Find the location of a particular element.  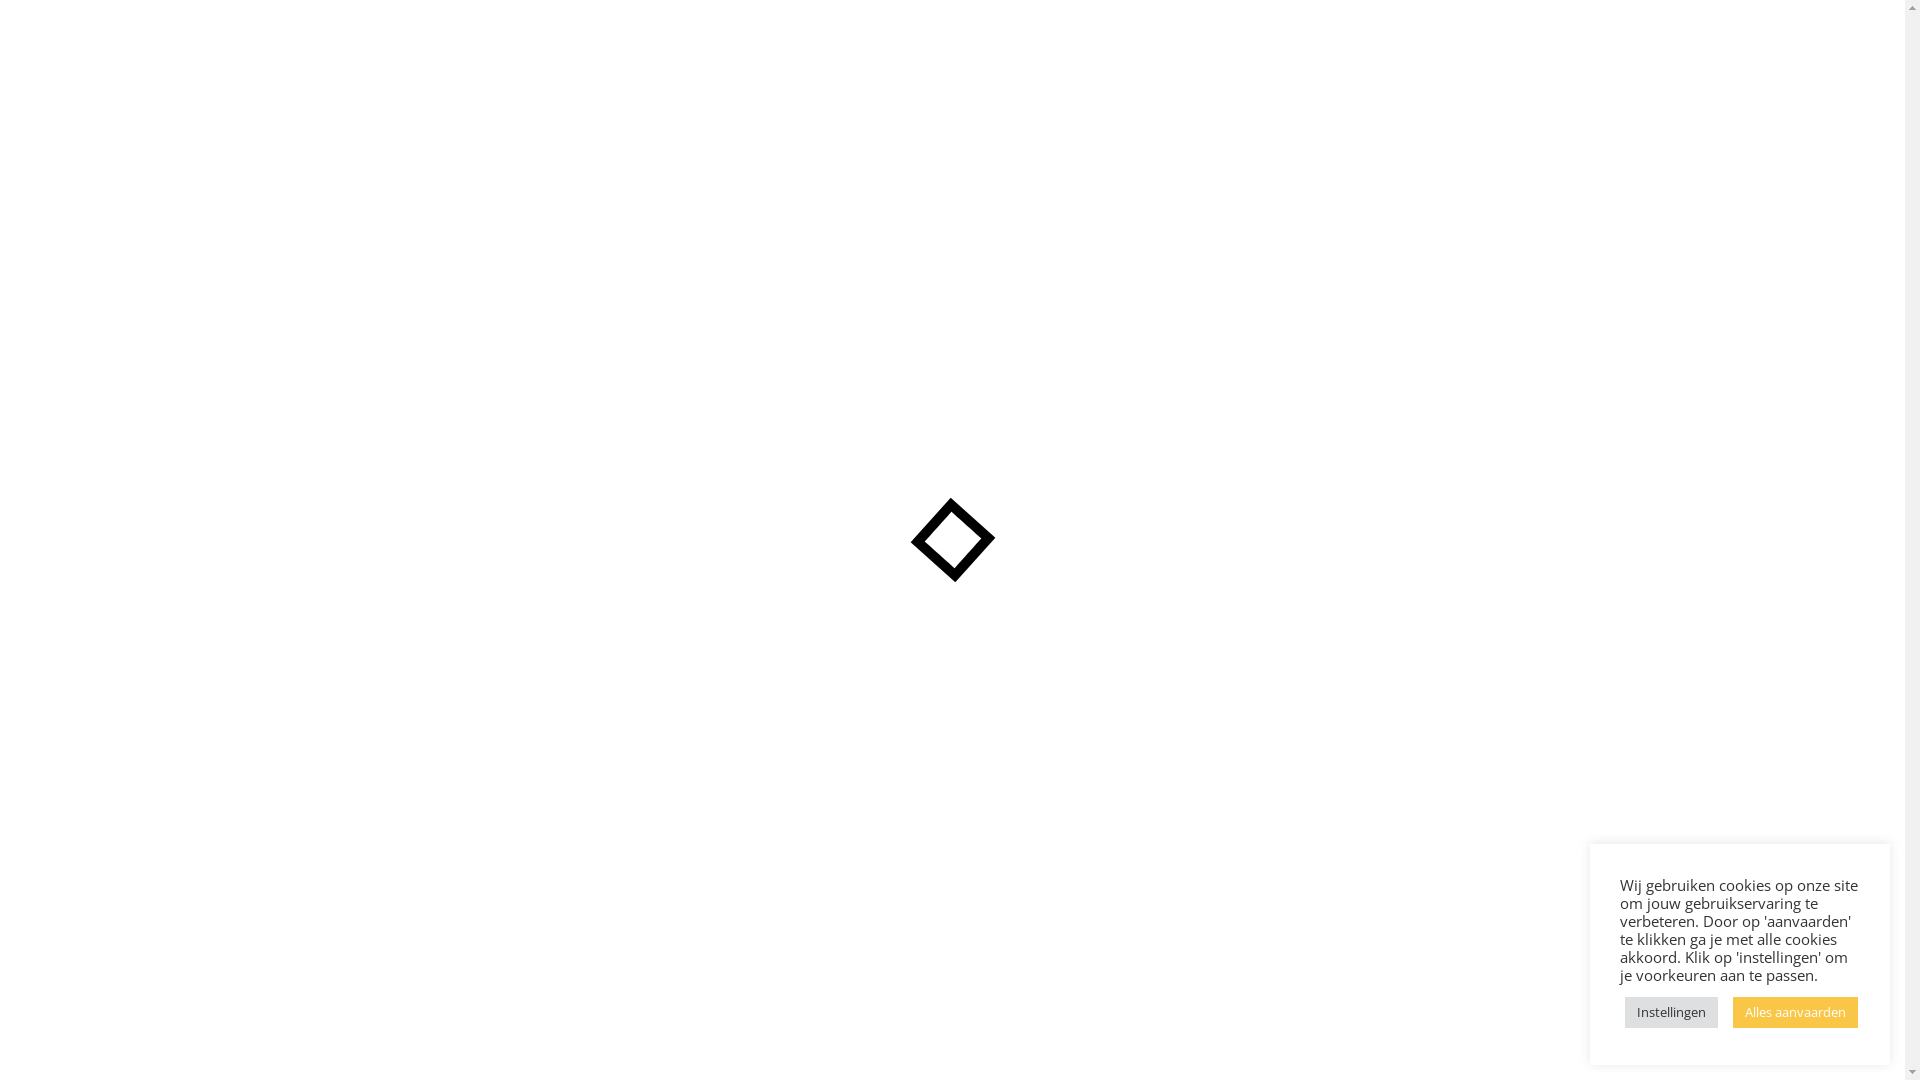

+32 (0)51 204 941 is located at coordinates (1531, 183).